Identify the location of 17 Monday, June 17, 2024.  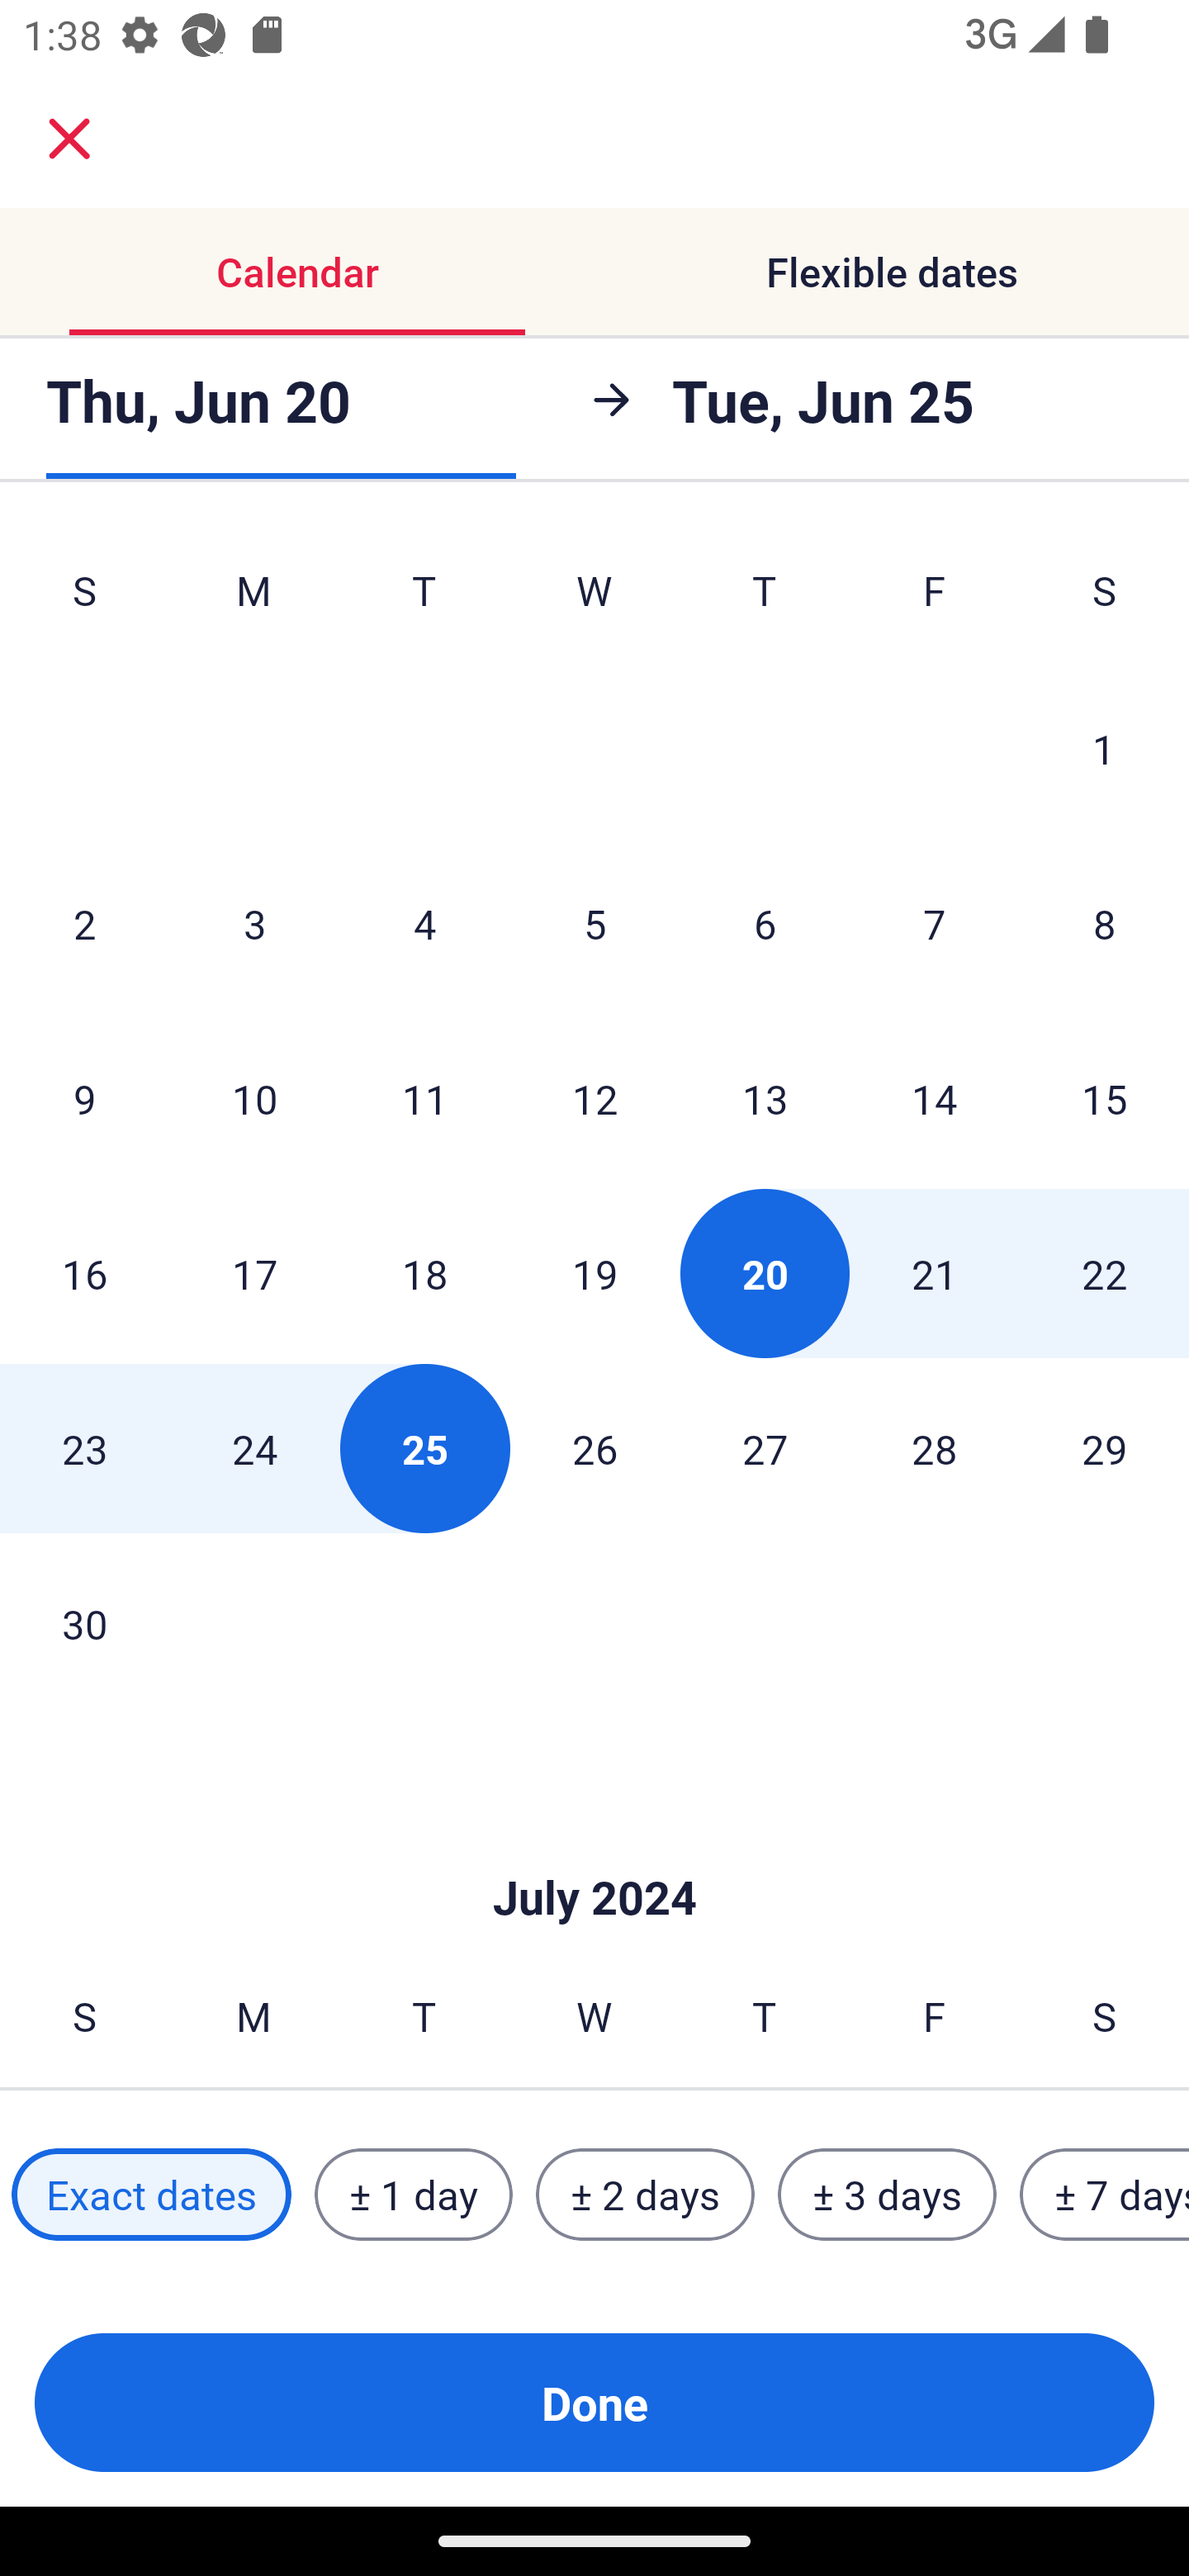
(254, 1273).